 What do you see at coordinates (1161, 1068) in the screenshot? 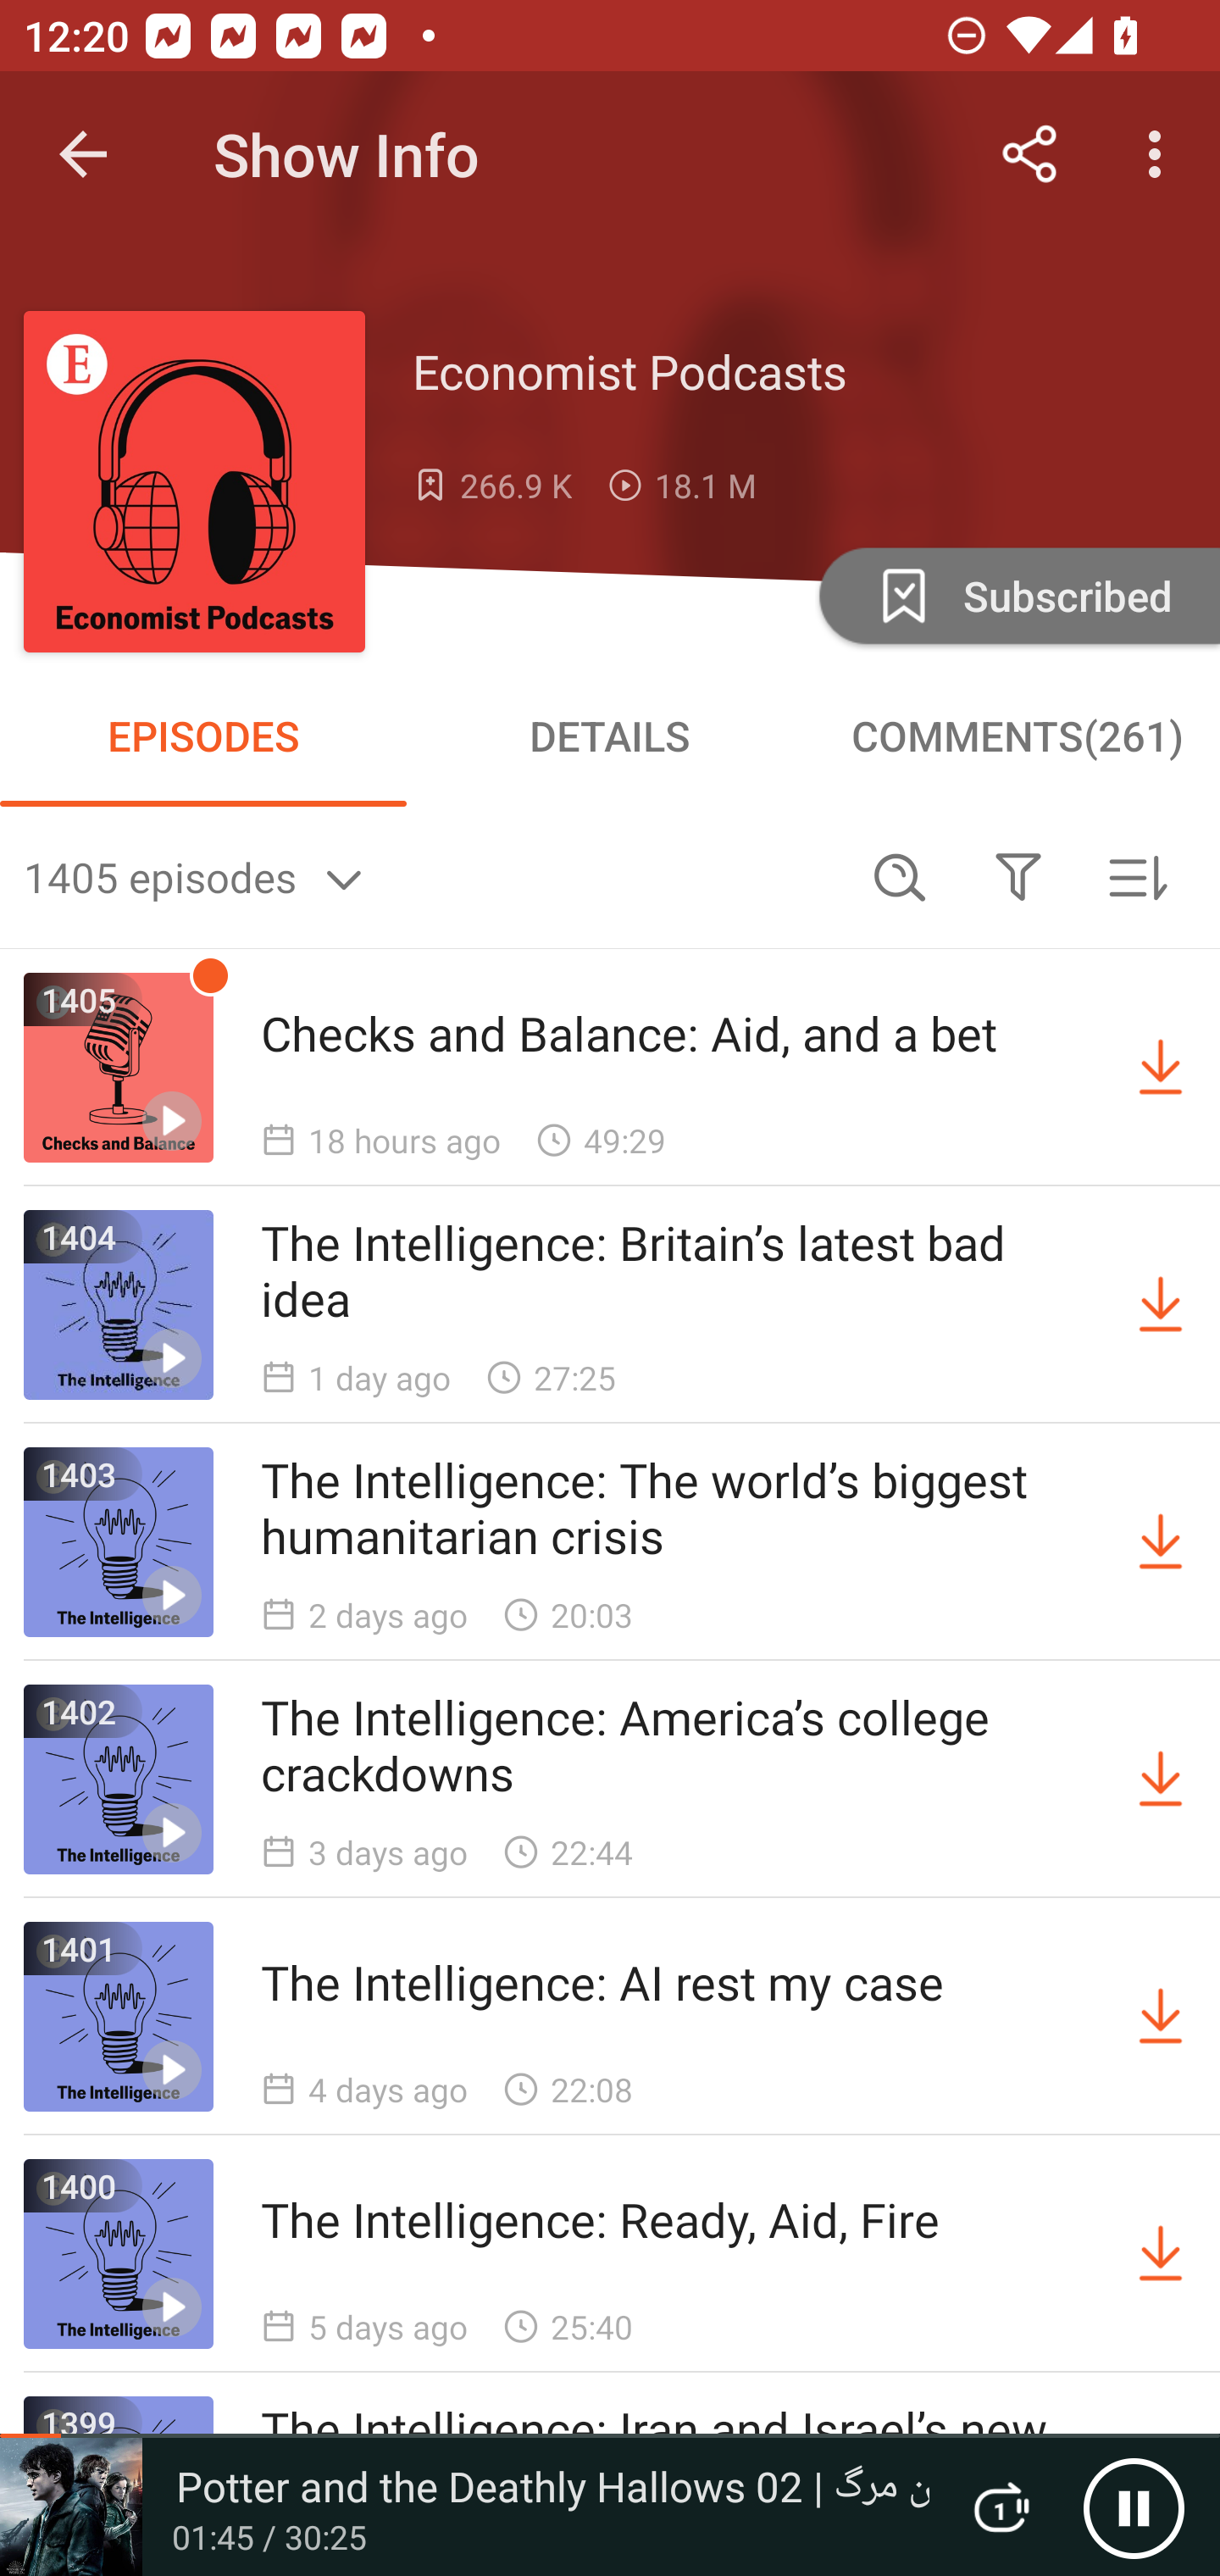
I see `Download` at bounding box center [1161, 1068].